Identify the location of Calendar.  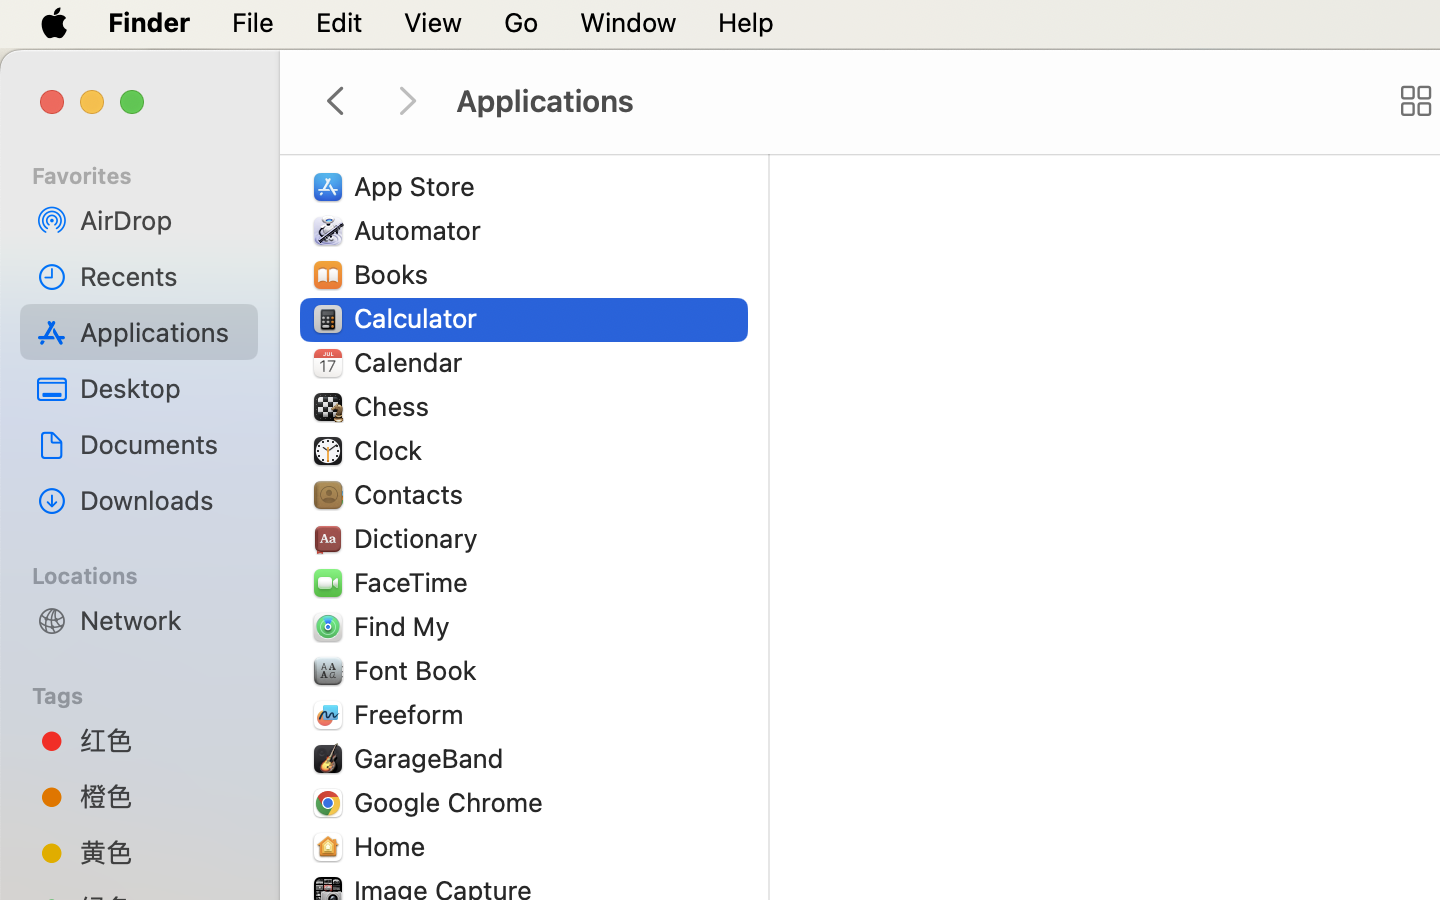
(413, 362).